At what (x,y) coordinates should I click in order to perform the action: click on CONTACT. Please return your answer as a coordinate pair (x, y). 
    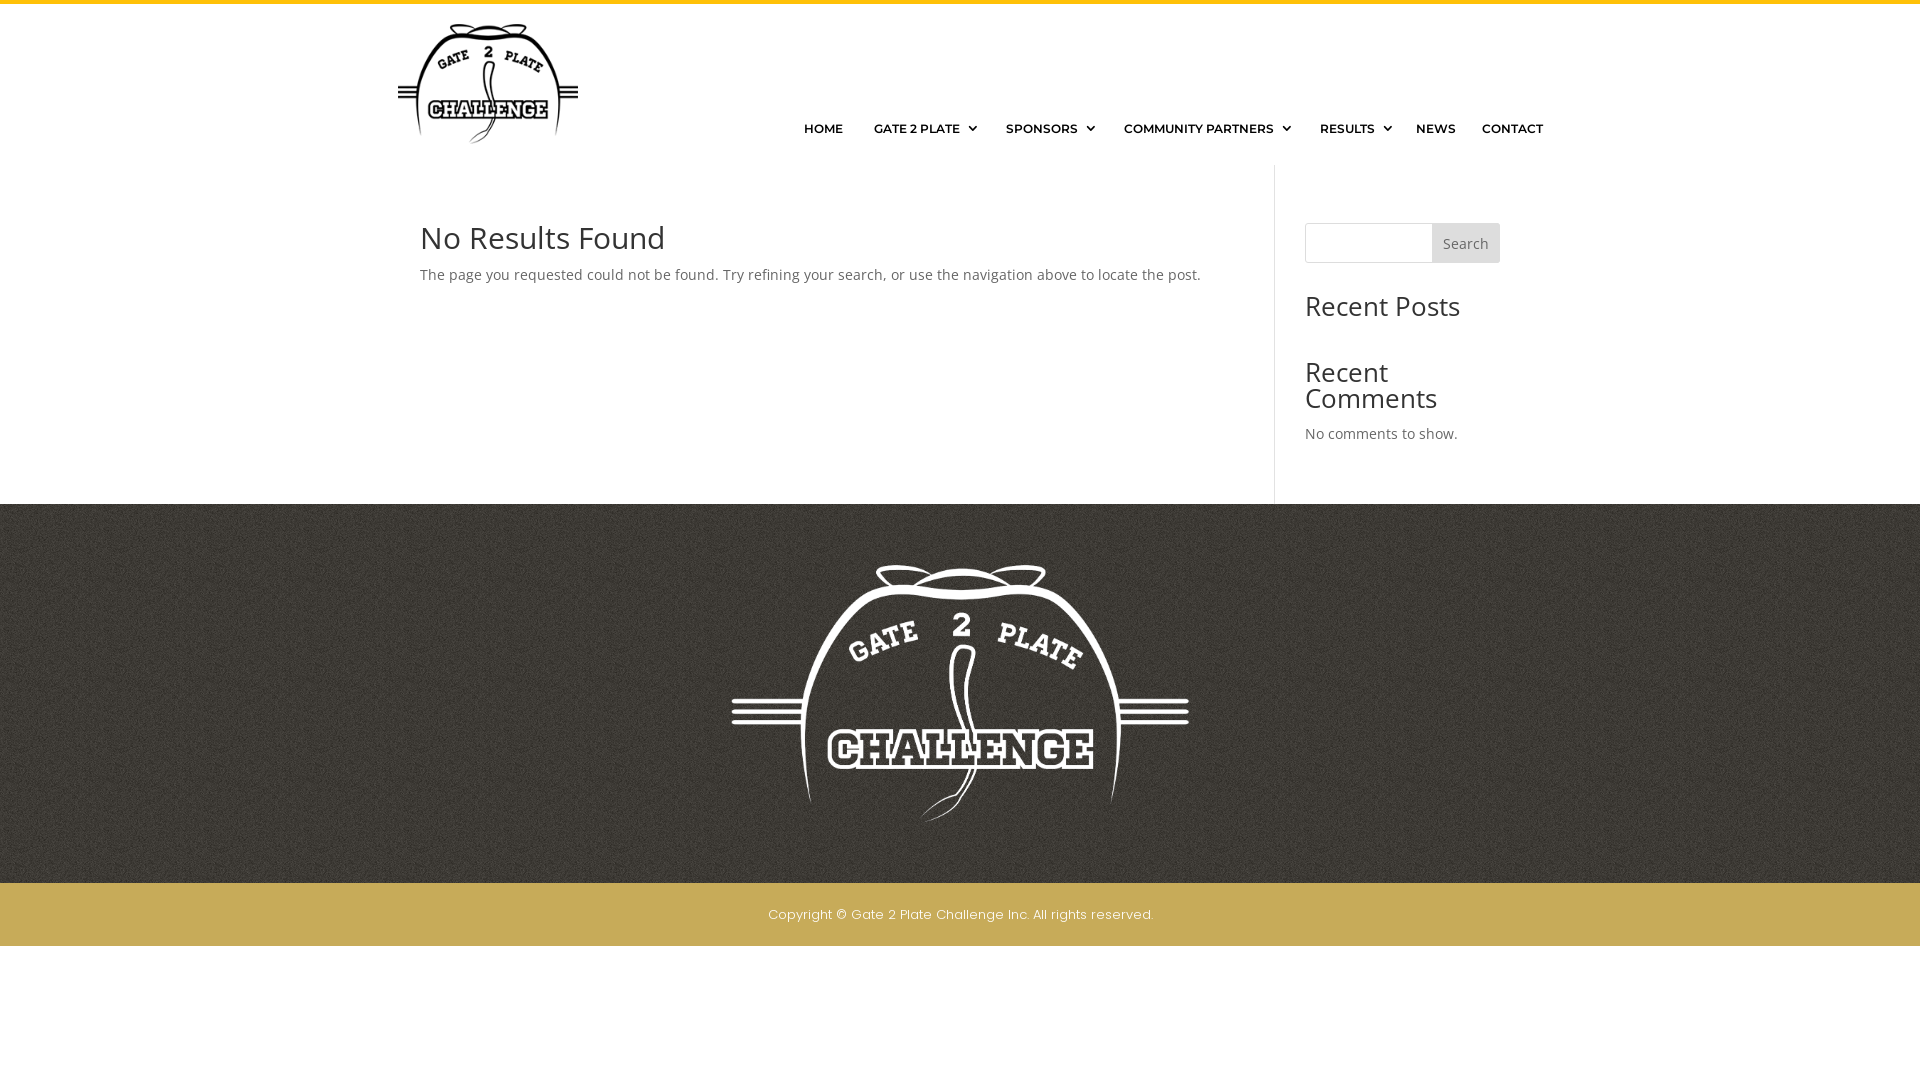
    Looking at the image, I should click on (1512, 129).